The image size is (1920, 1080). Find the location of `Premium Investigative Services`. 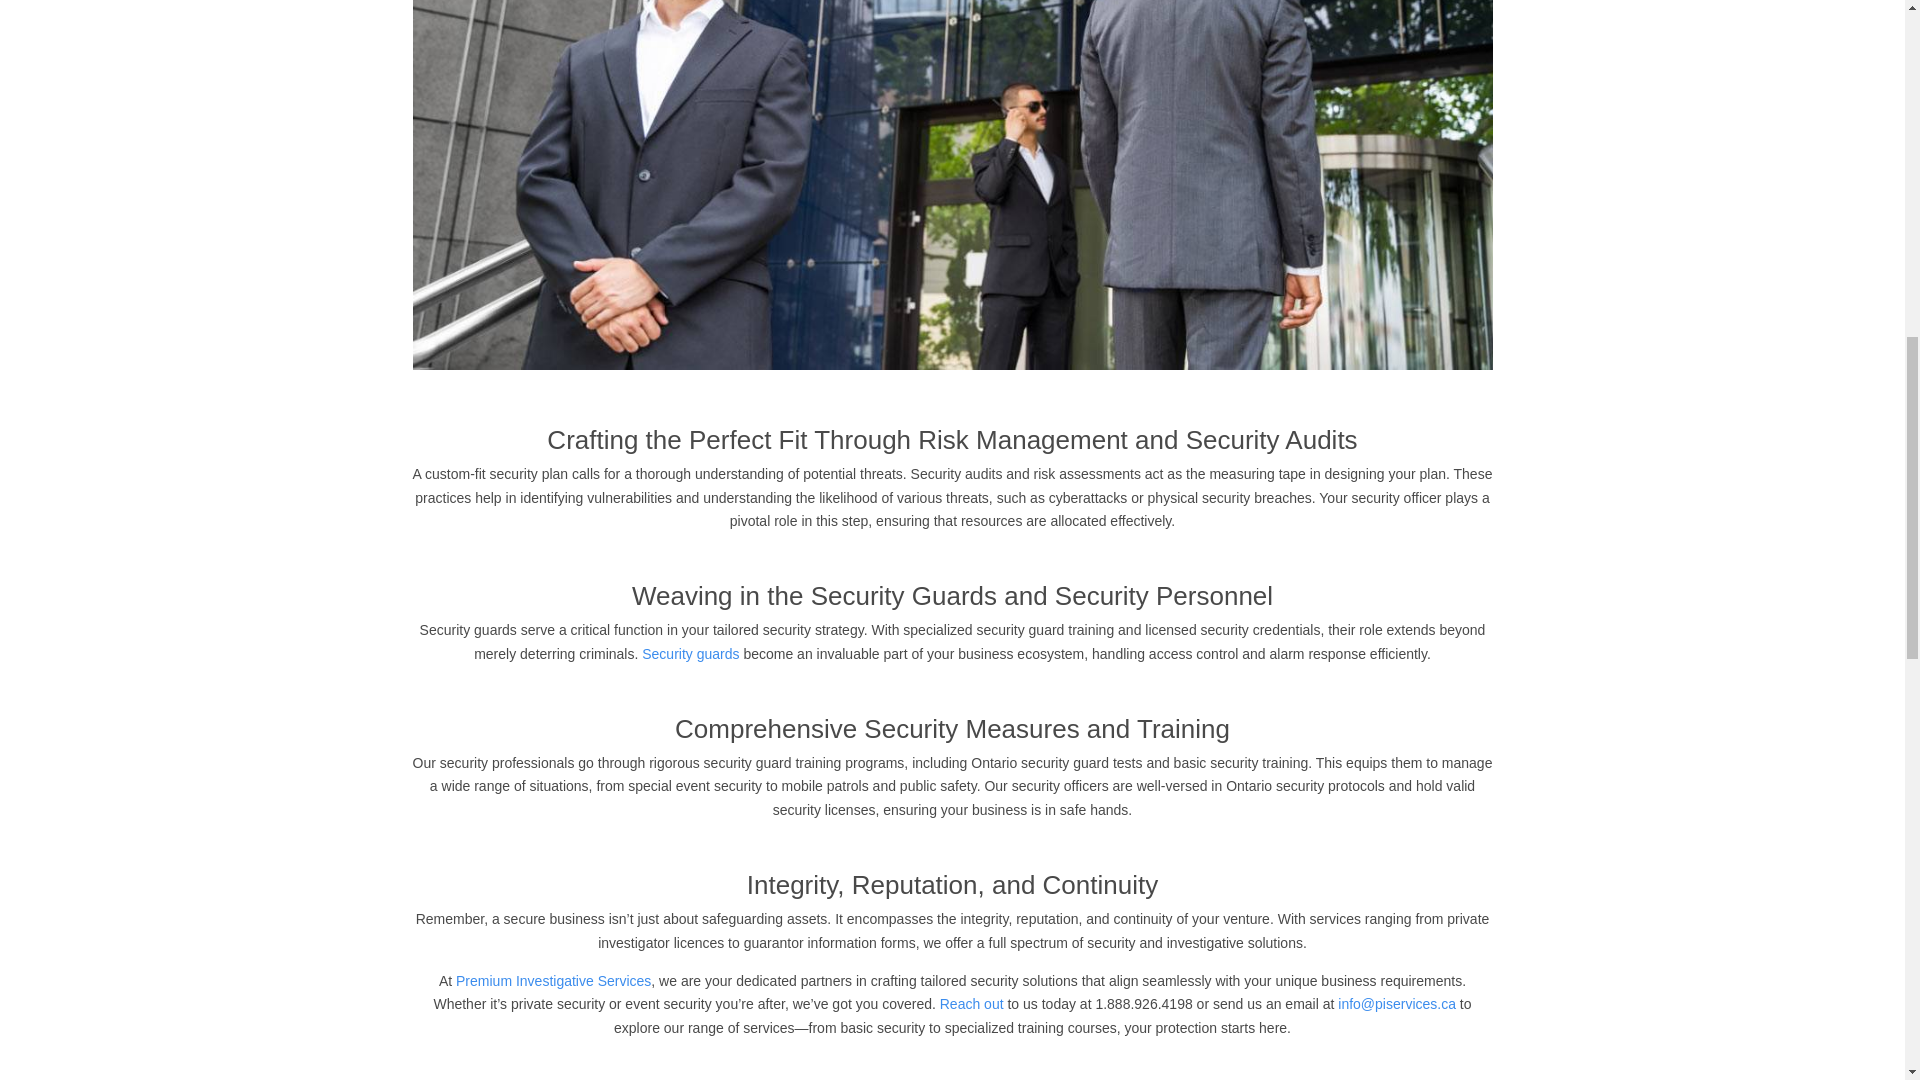

Premium Investigative Services is located at coordinates (553, 981).